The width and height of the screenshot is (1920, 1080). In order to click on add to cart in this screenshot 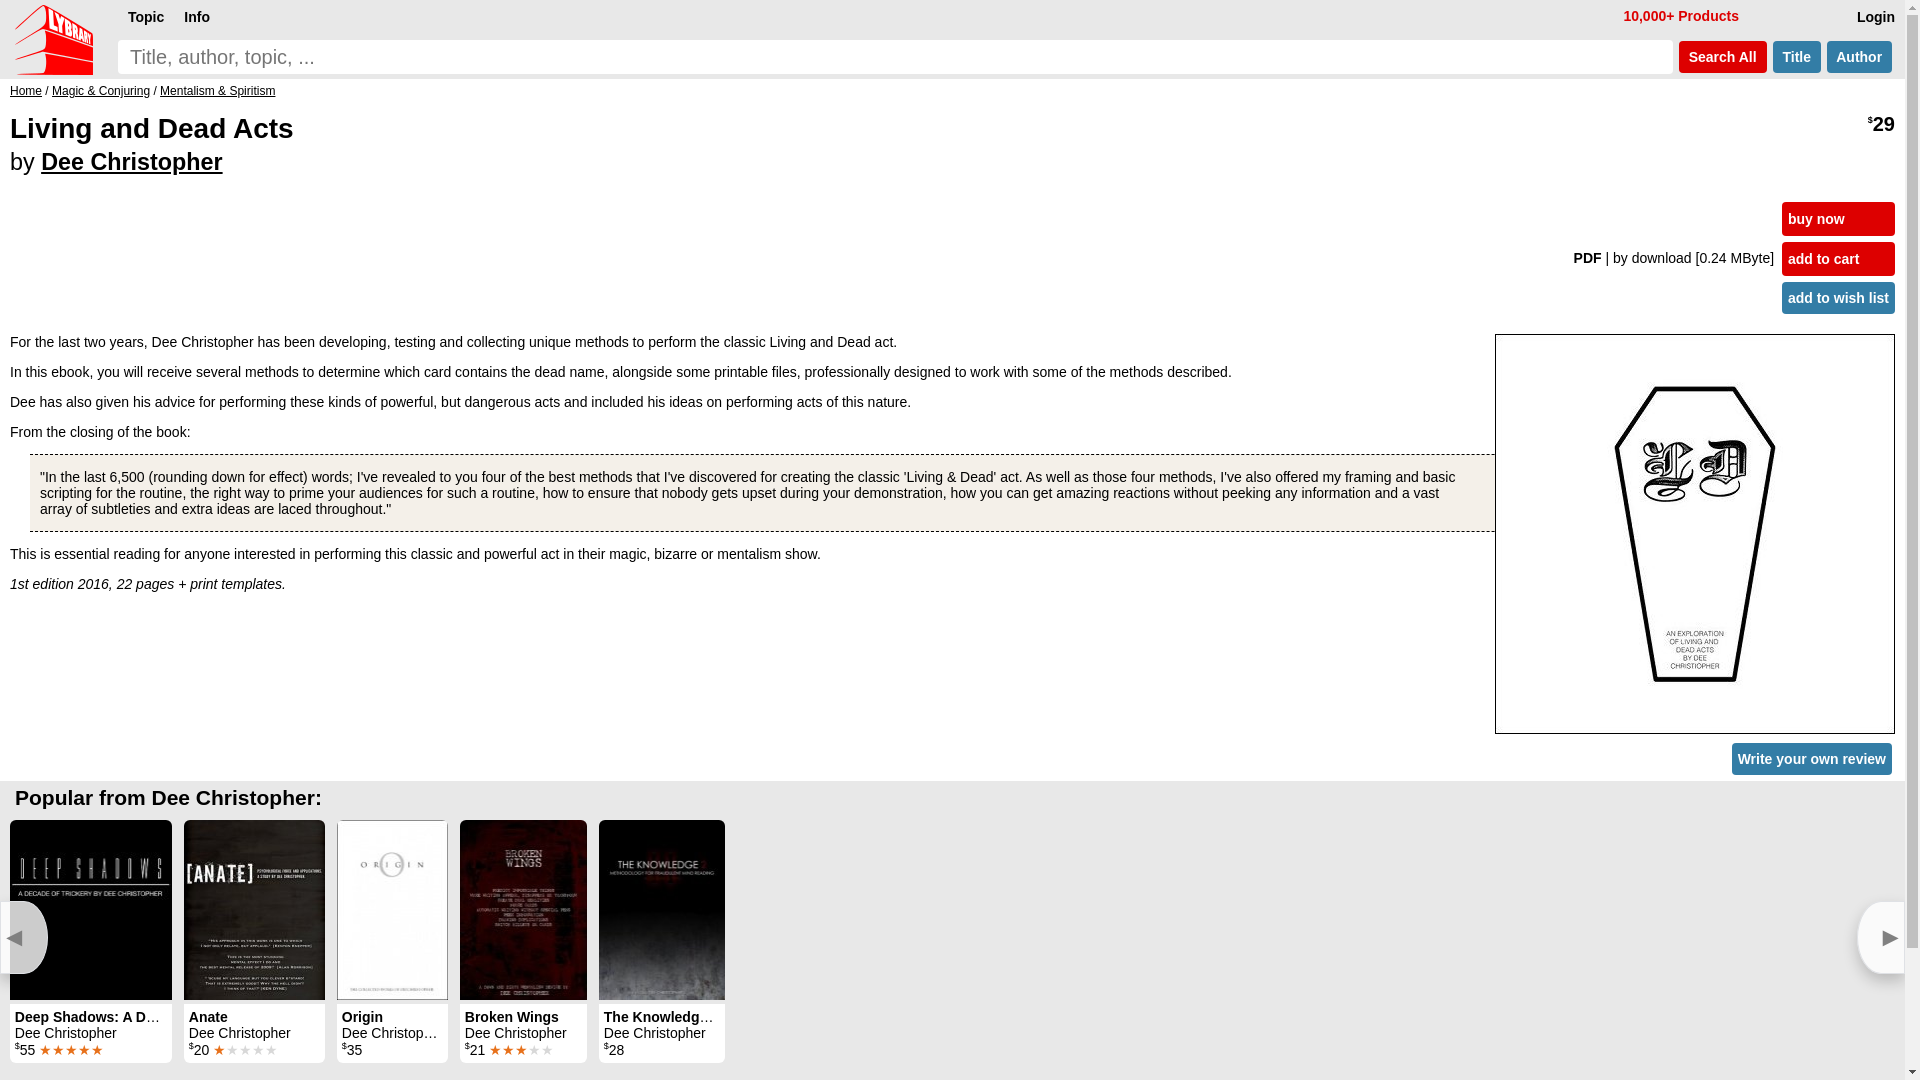, I will do `click(1838, 258)`.